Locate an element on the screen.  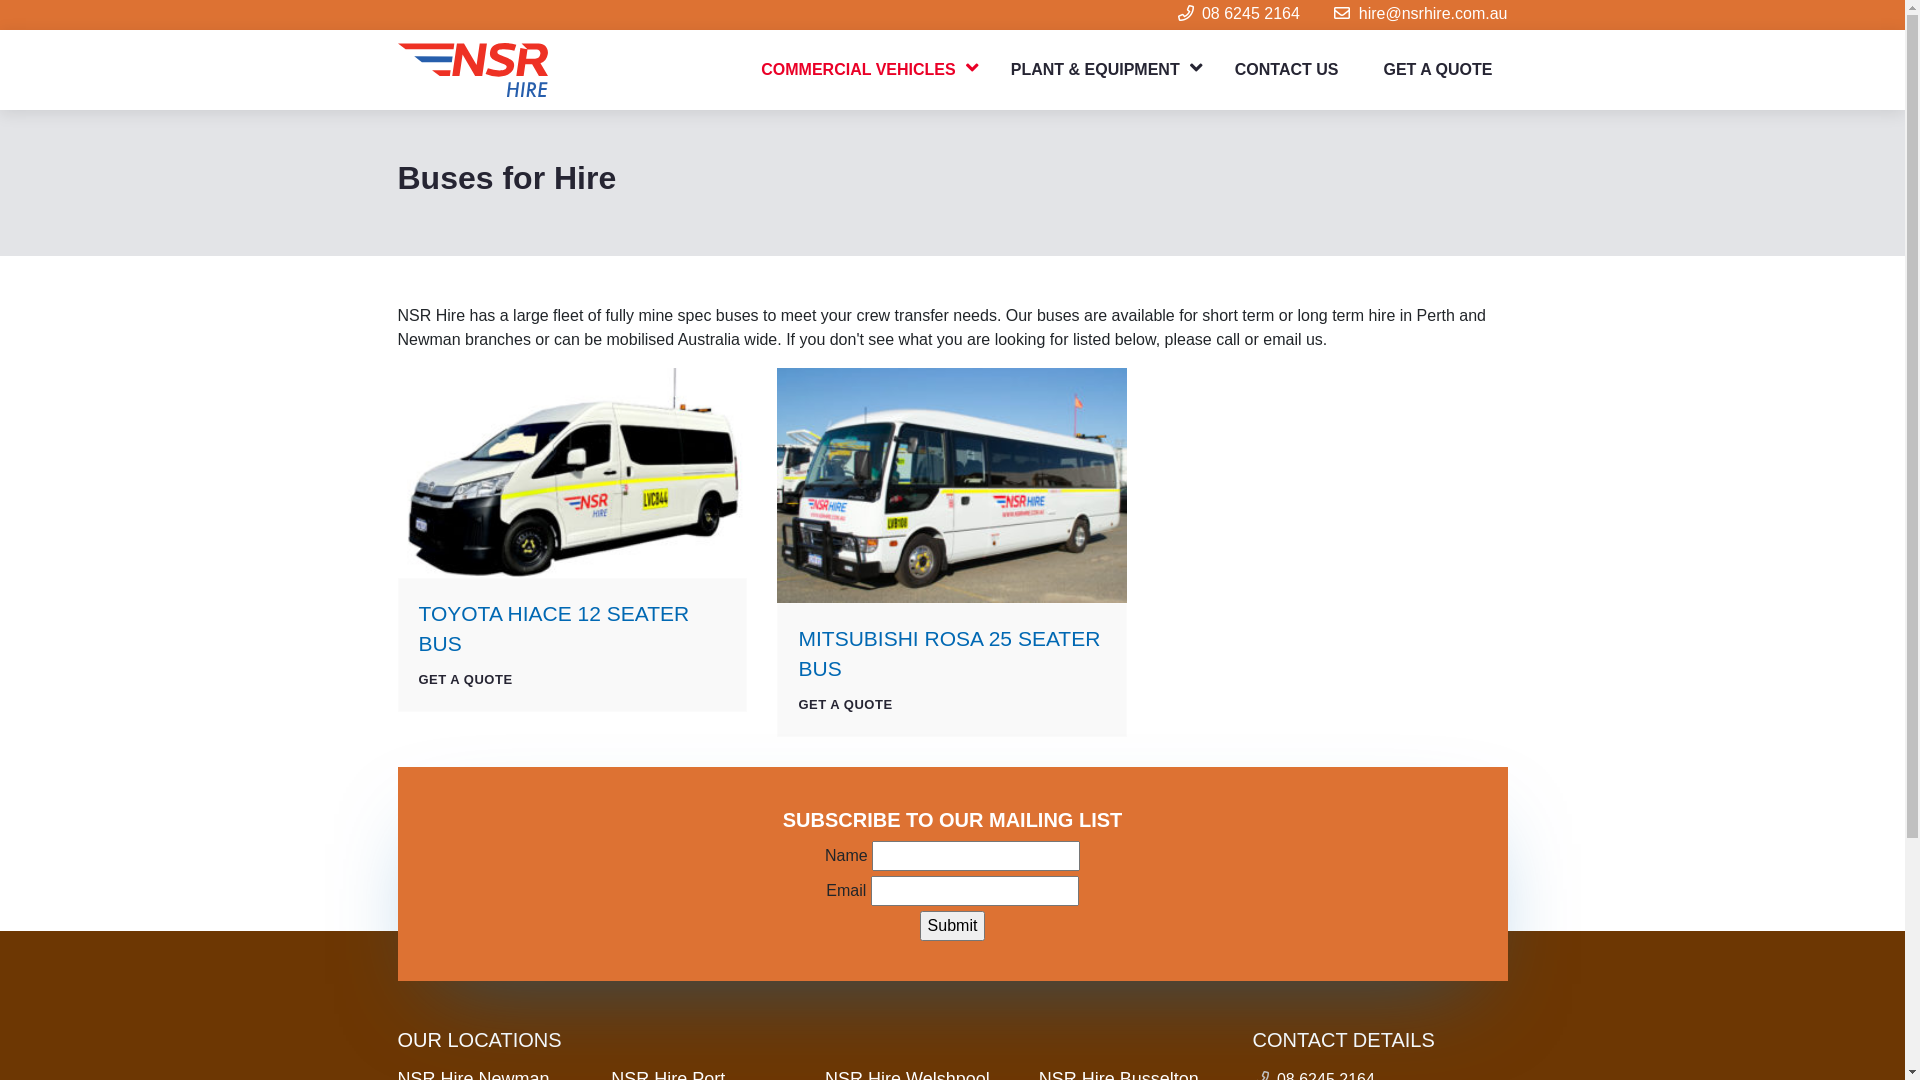
Submit is located at coordinates (953, 926).